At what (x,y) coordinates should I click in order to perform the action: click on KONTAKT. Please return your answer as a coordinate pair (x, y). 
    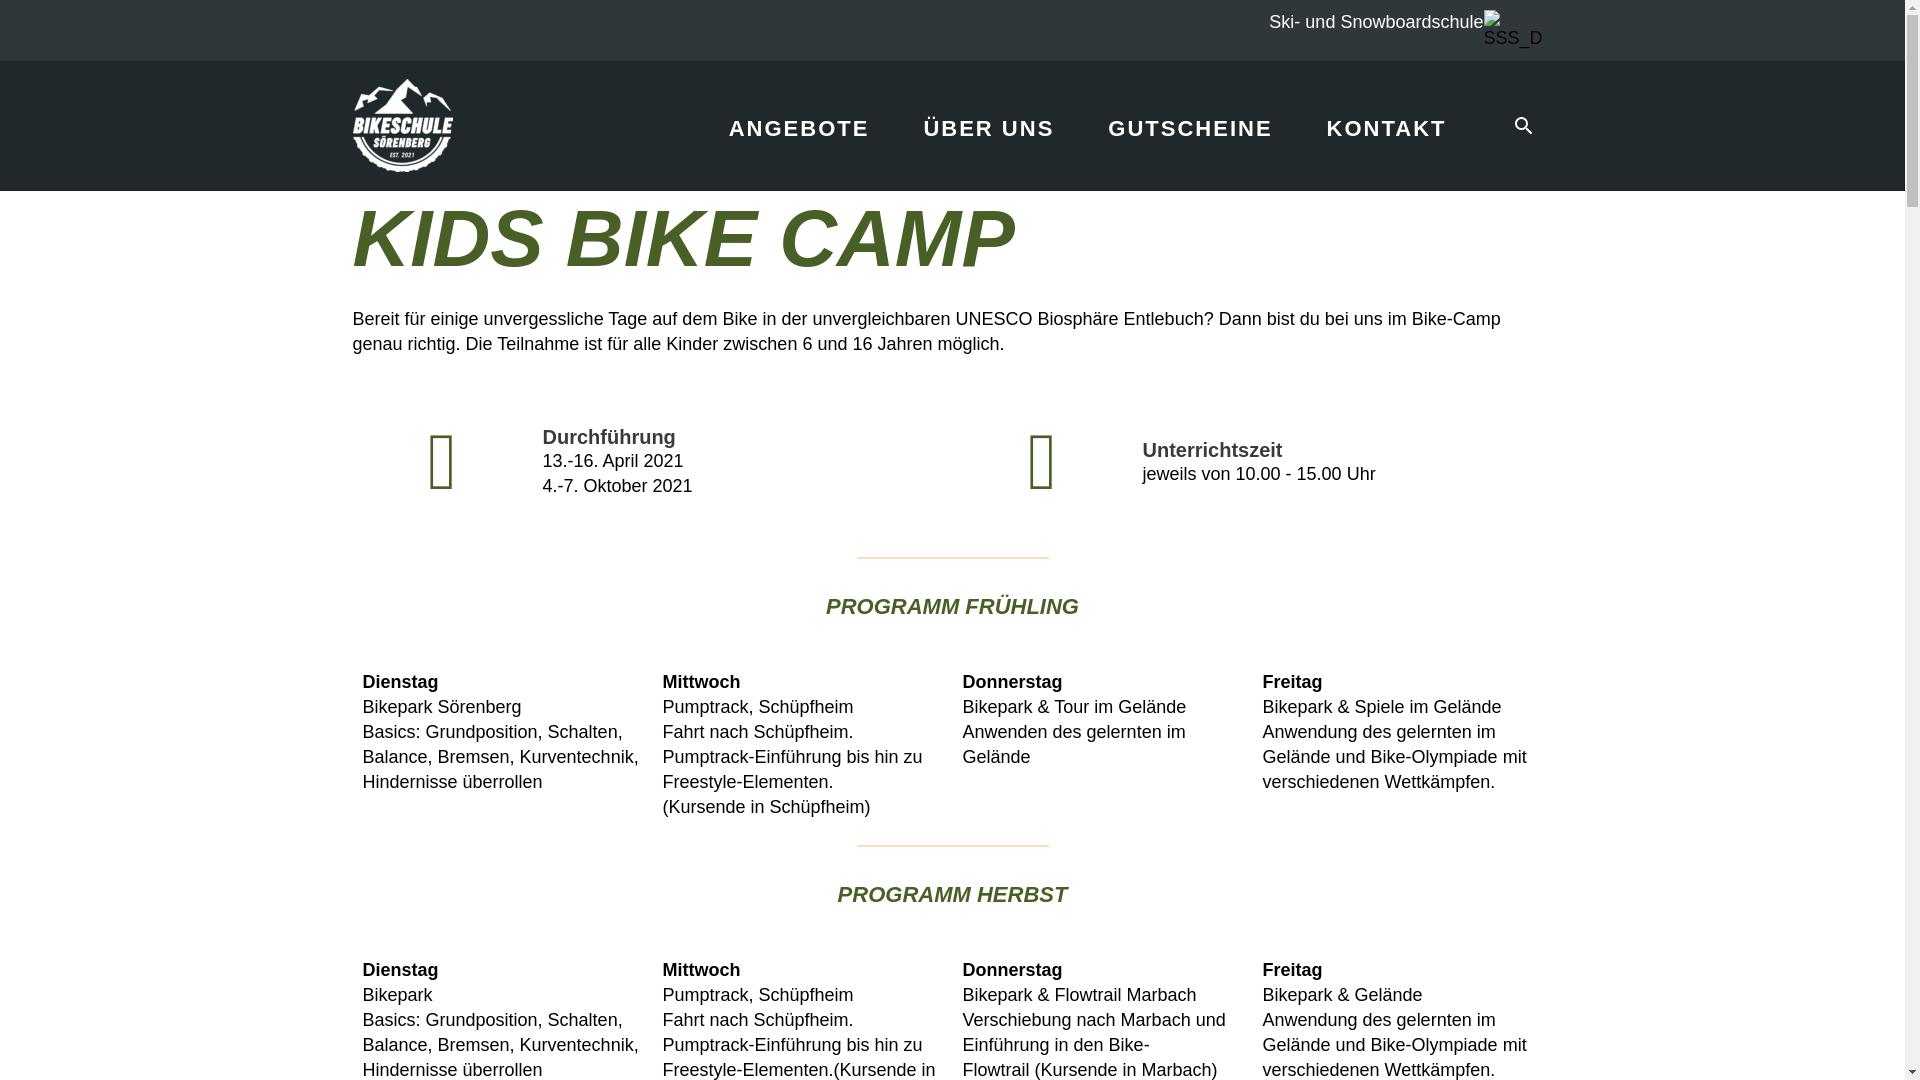
    Looking at the image, I should click on (1387, 120).